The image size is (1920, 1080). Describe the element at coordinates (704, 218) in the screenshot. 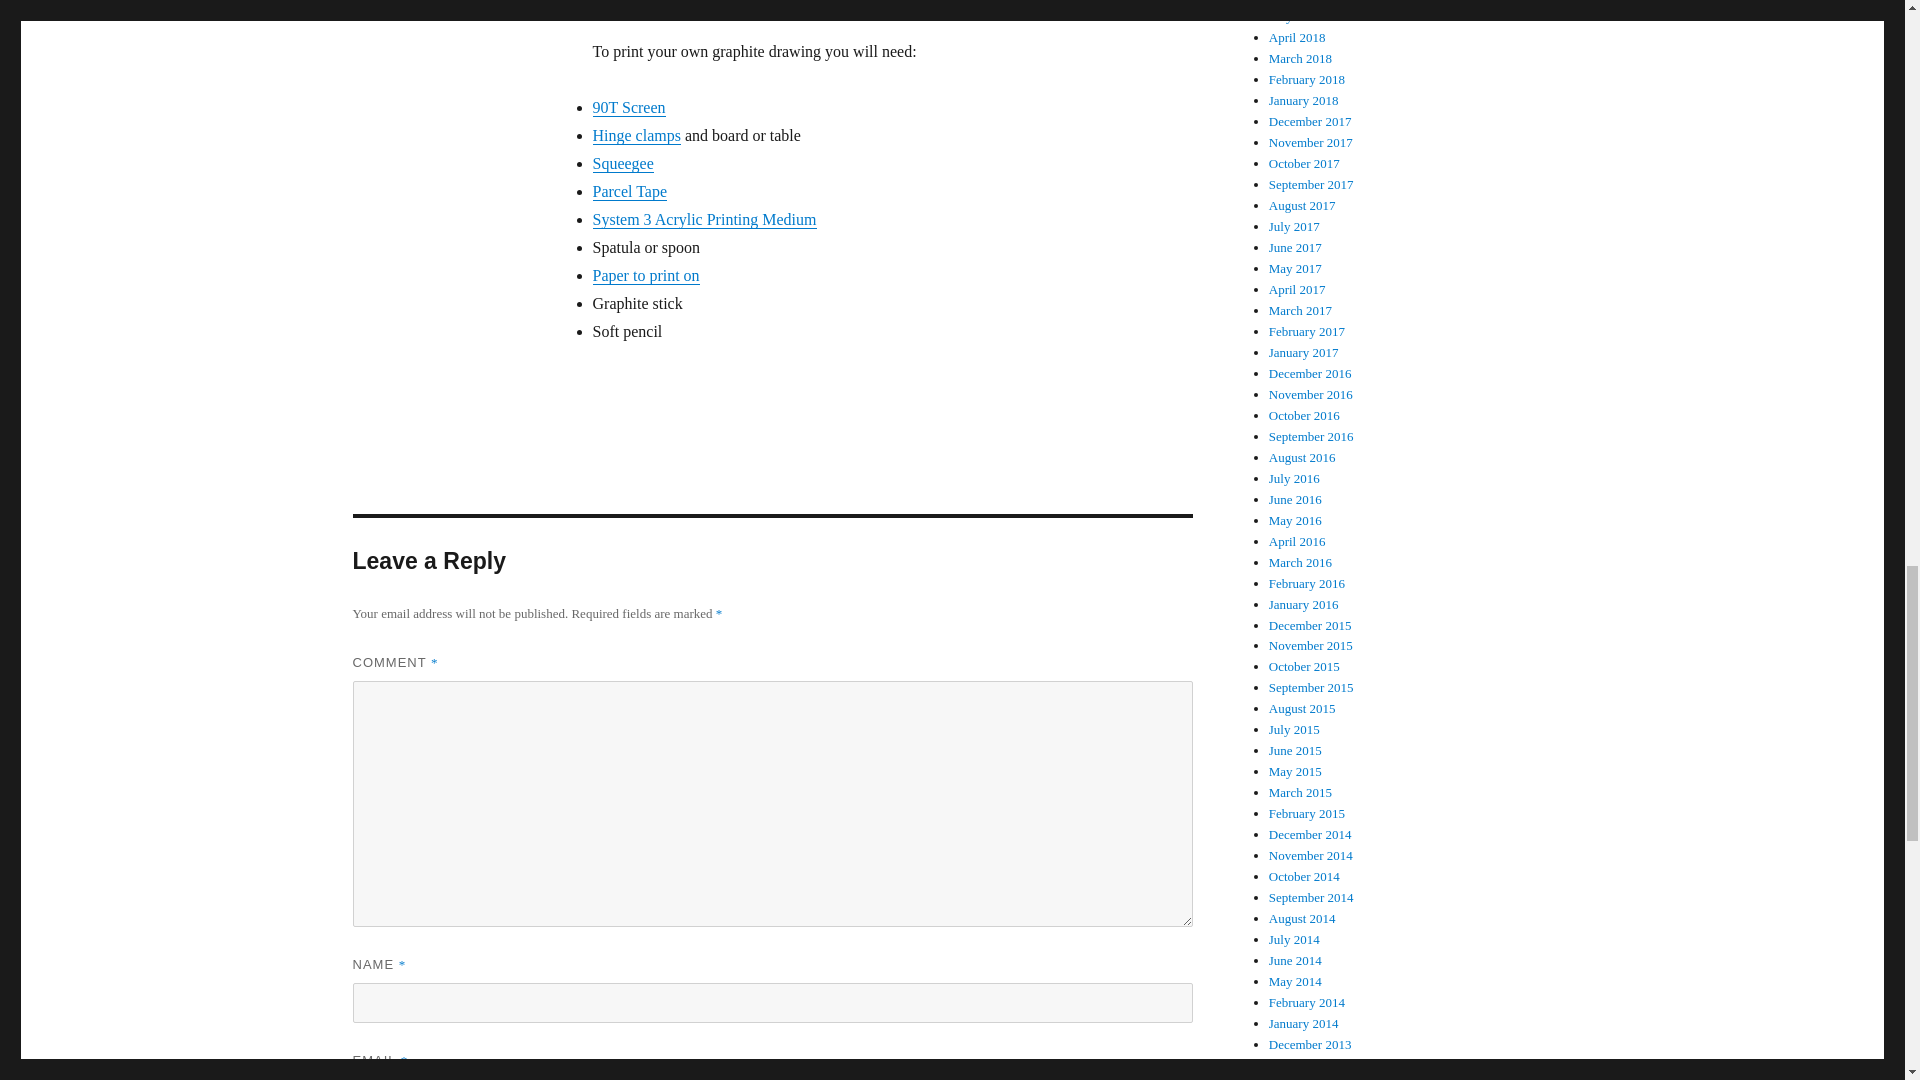

I see `System 3 Acrylic Printing Medium` at that location.